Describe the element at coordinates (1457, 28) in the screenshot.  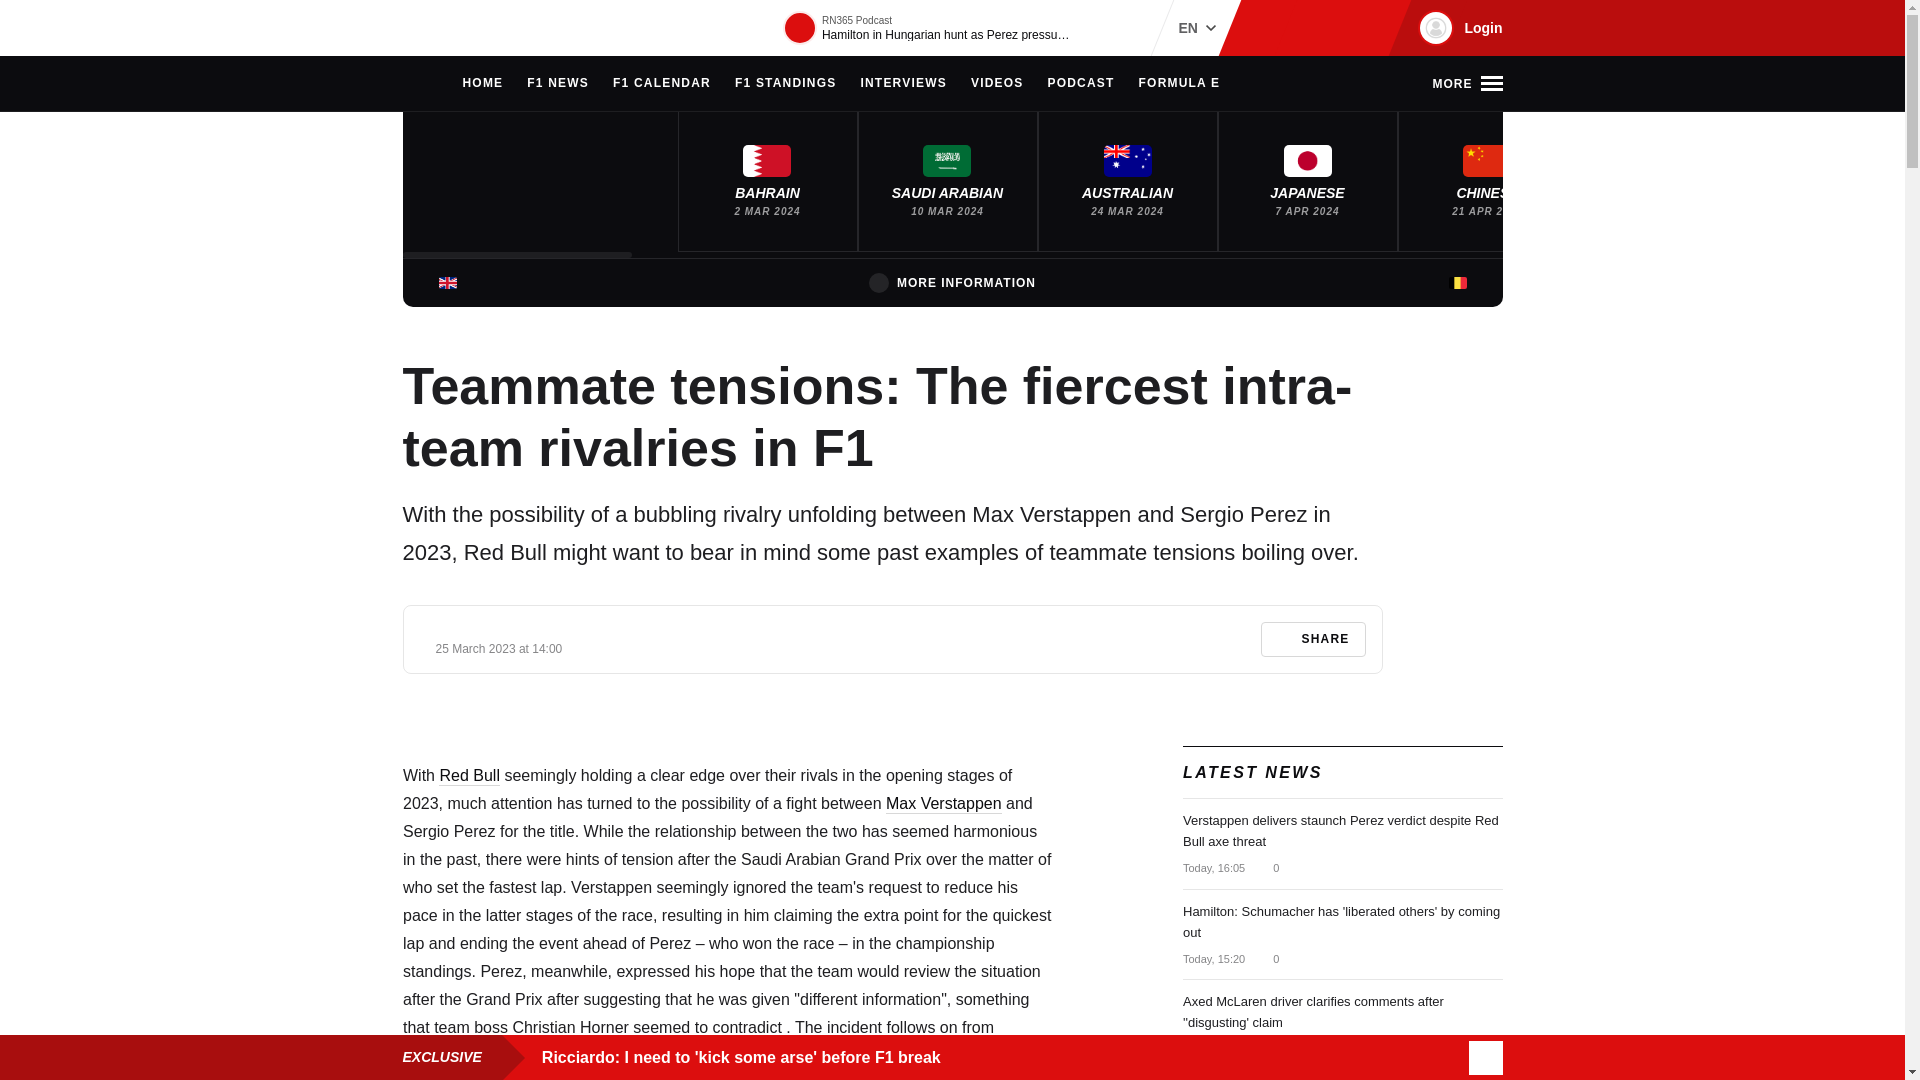
I see `Login` at that location.